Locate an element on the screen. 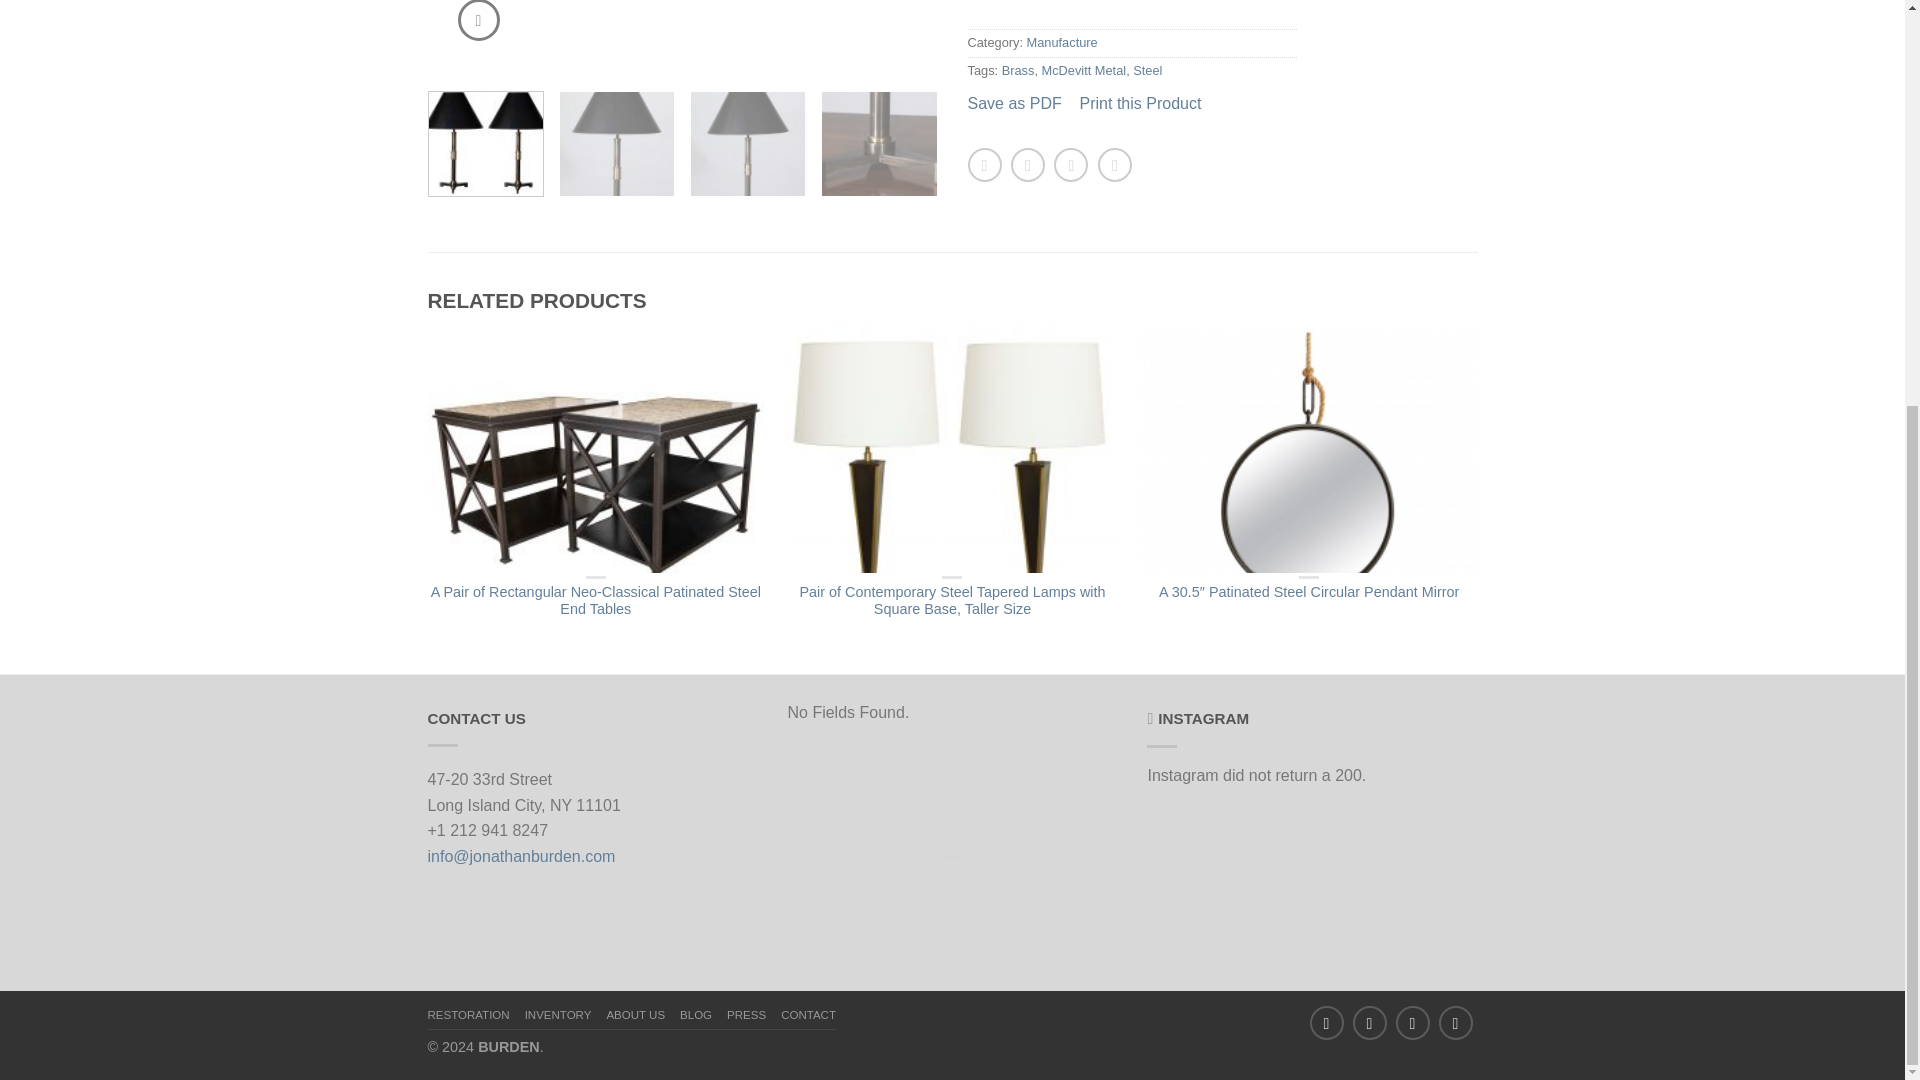  Print this Product is located at coordinates (1140, 104).